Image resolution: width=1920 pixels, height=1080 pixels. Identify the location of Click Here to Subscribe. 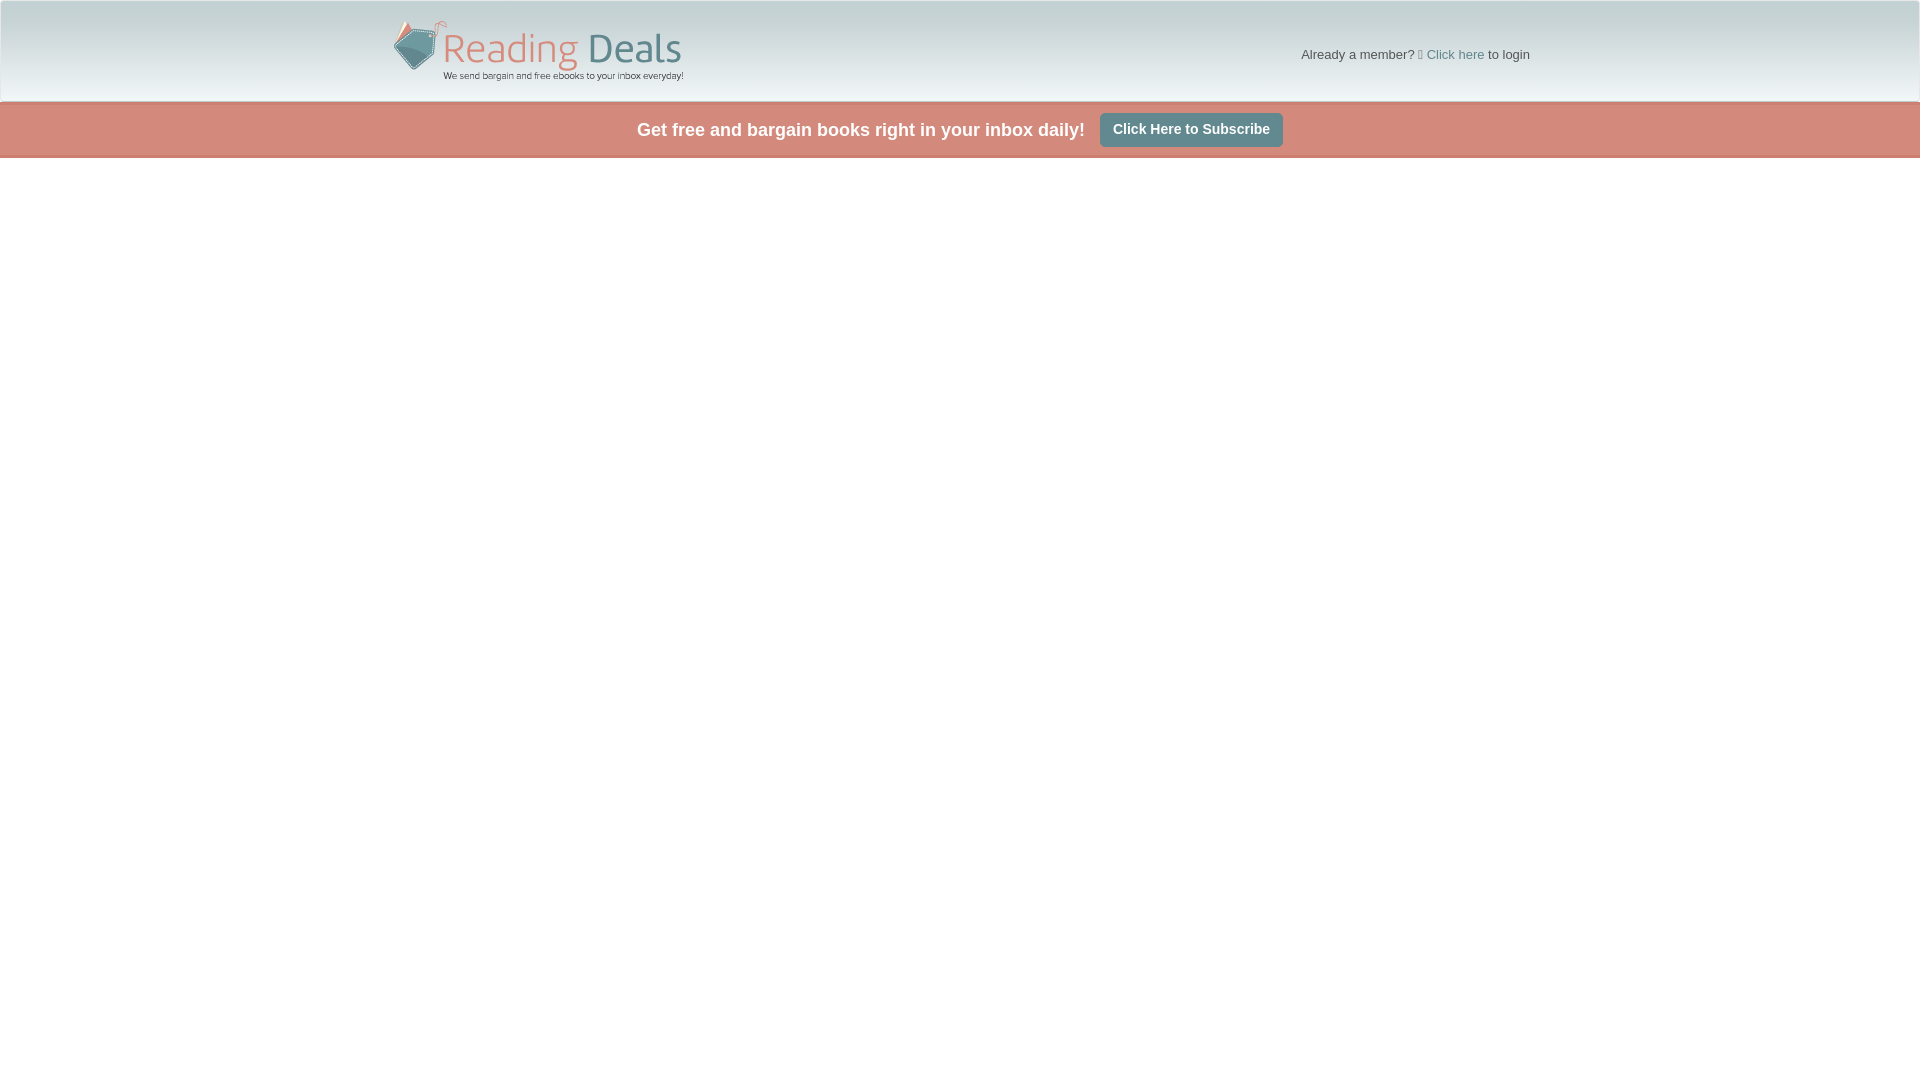
(1191, 130).